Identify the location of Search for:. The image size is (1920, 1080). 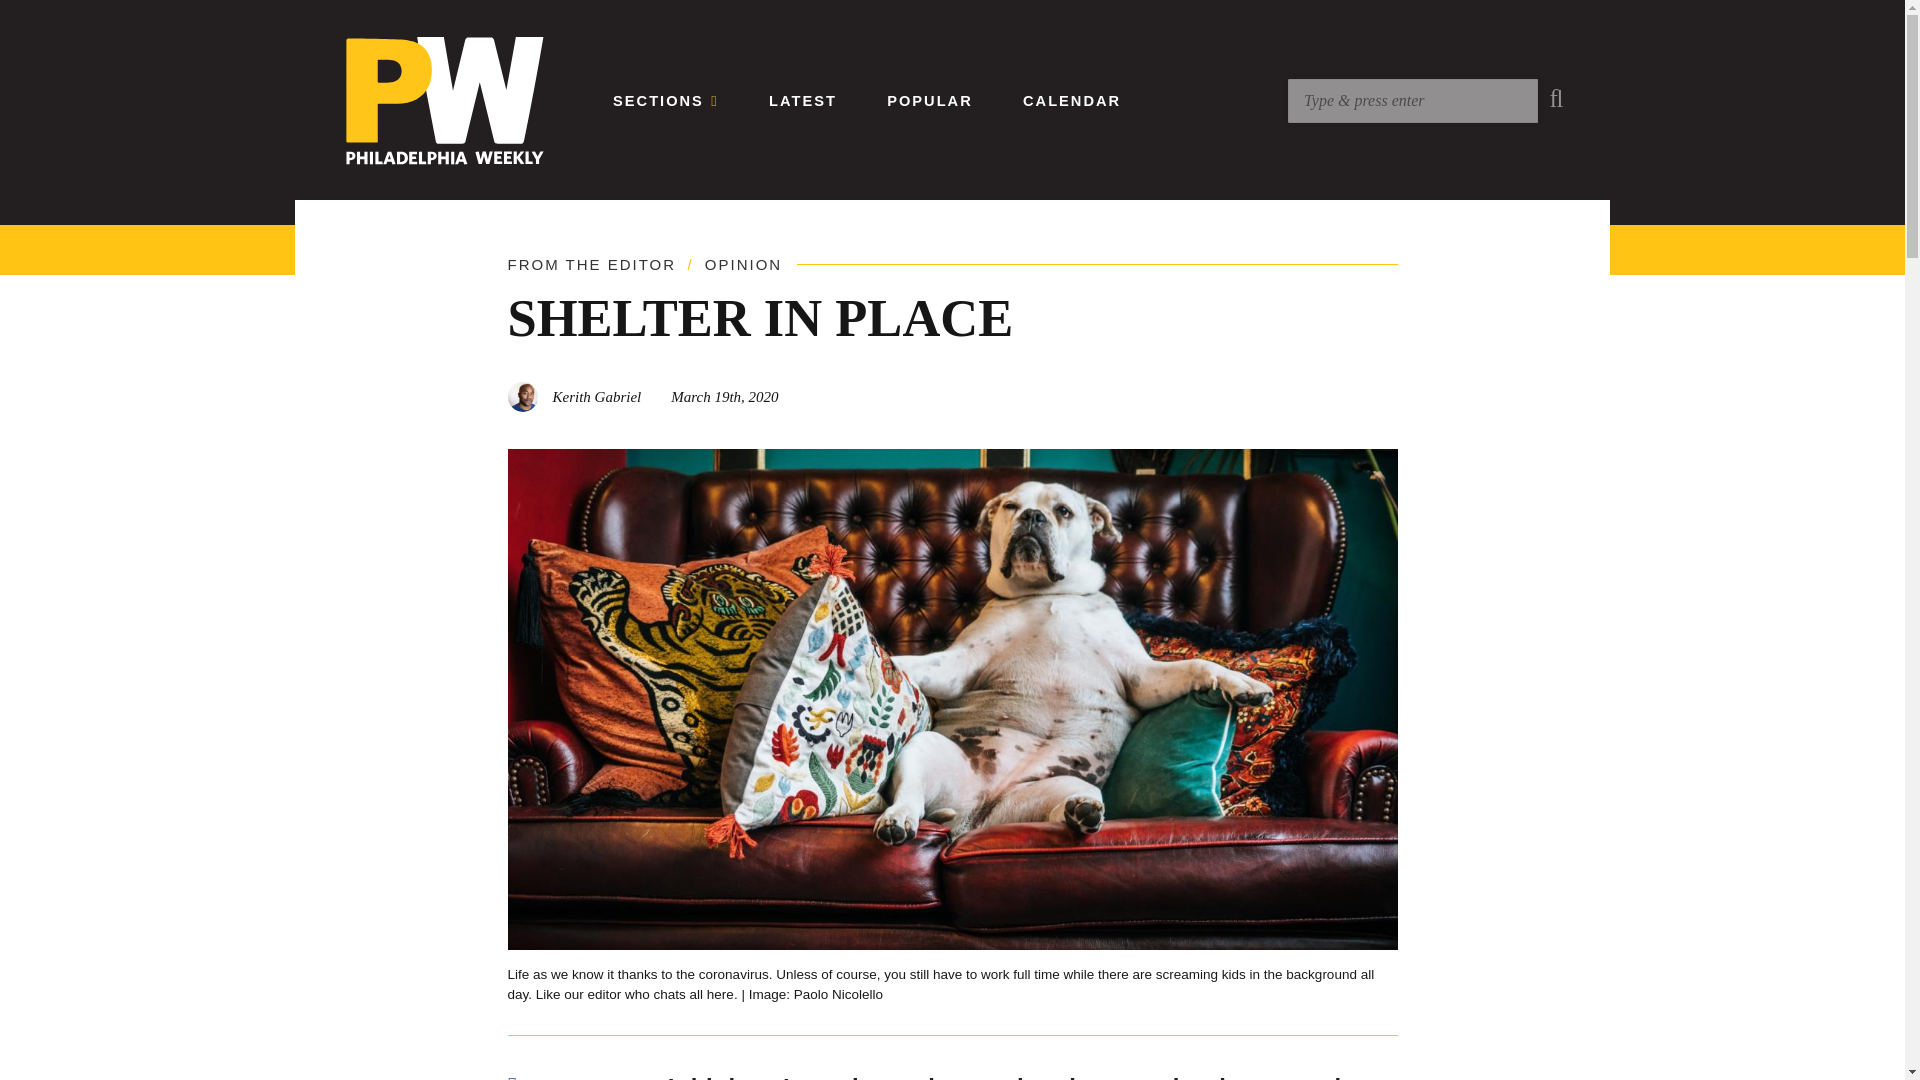
(1412, 100).